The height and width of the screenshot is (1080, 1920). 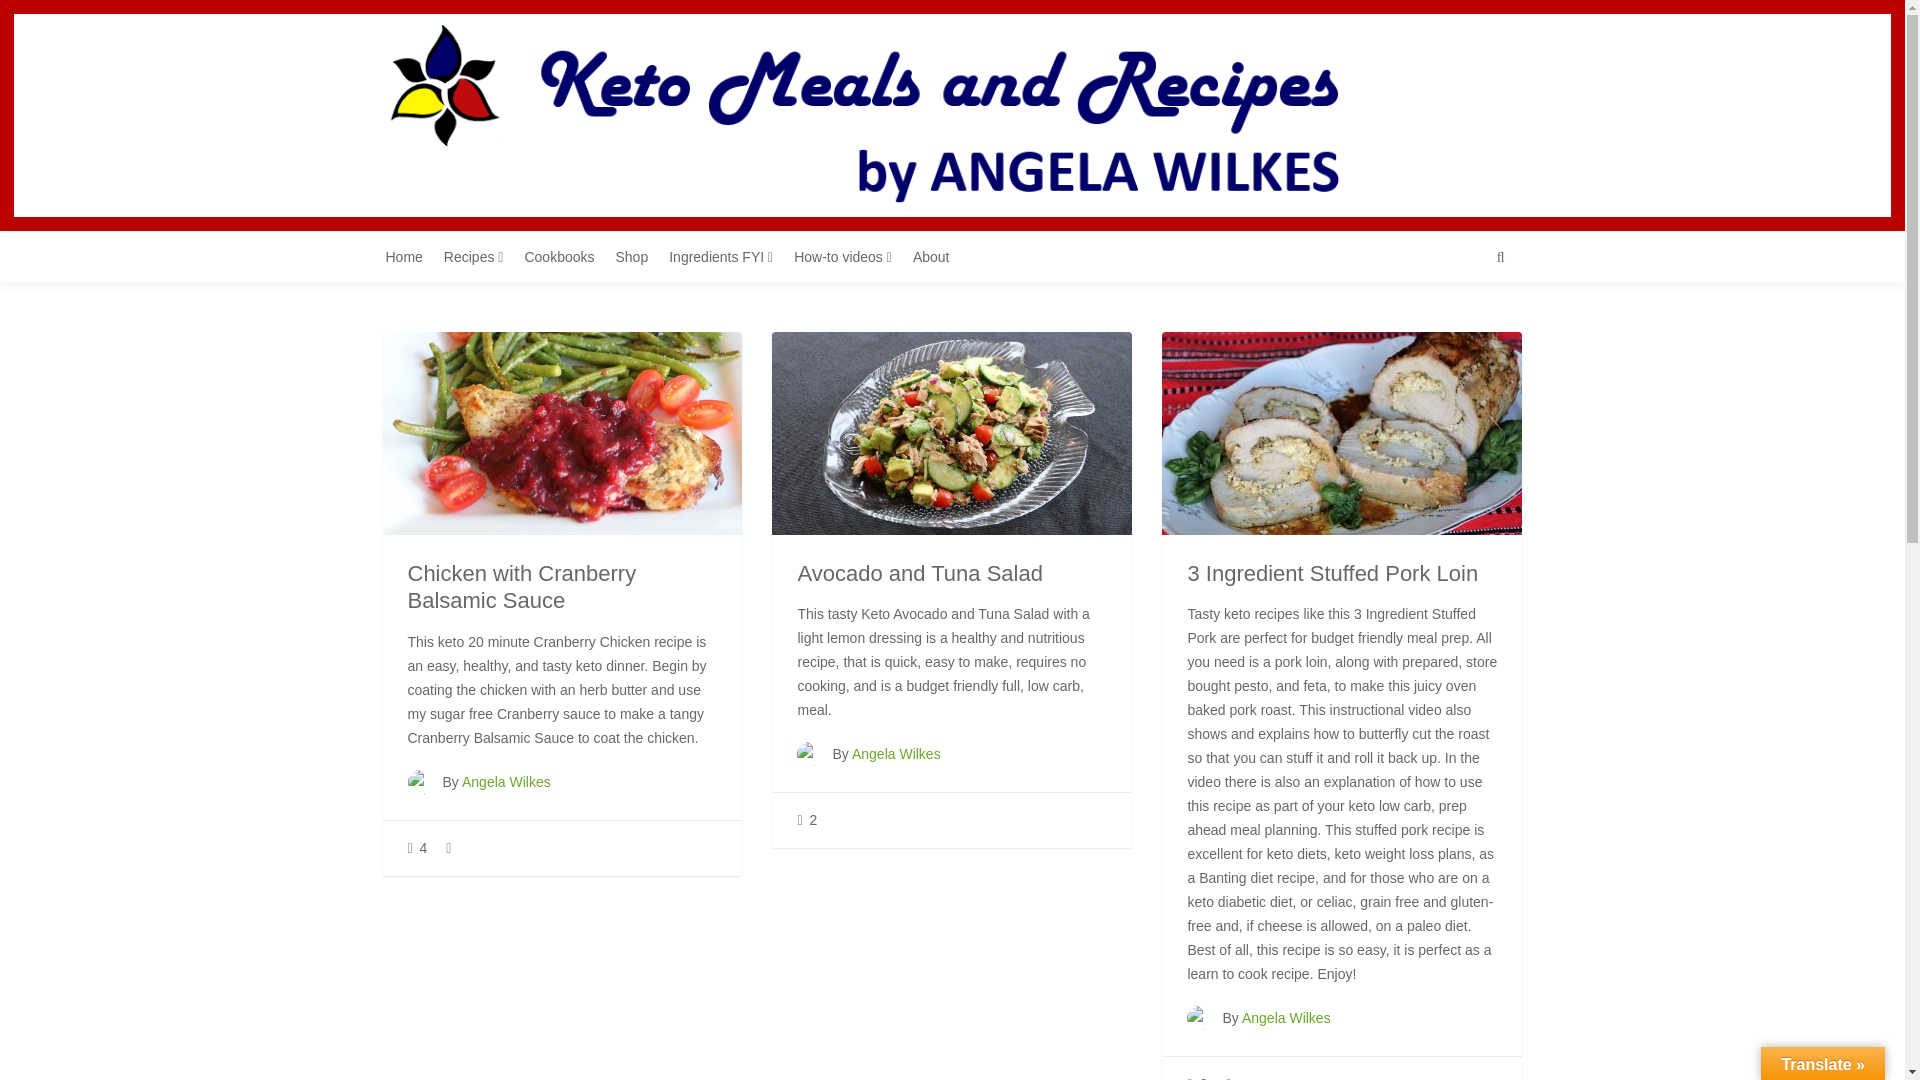 What do you see at coordinates (1486, 132) in the screenshot?
I see `LOG IN` at bounding box center [1486, 132].